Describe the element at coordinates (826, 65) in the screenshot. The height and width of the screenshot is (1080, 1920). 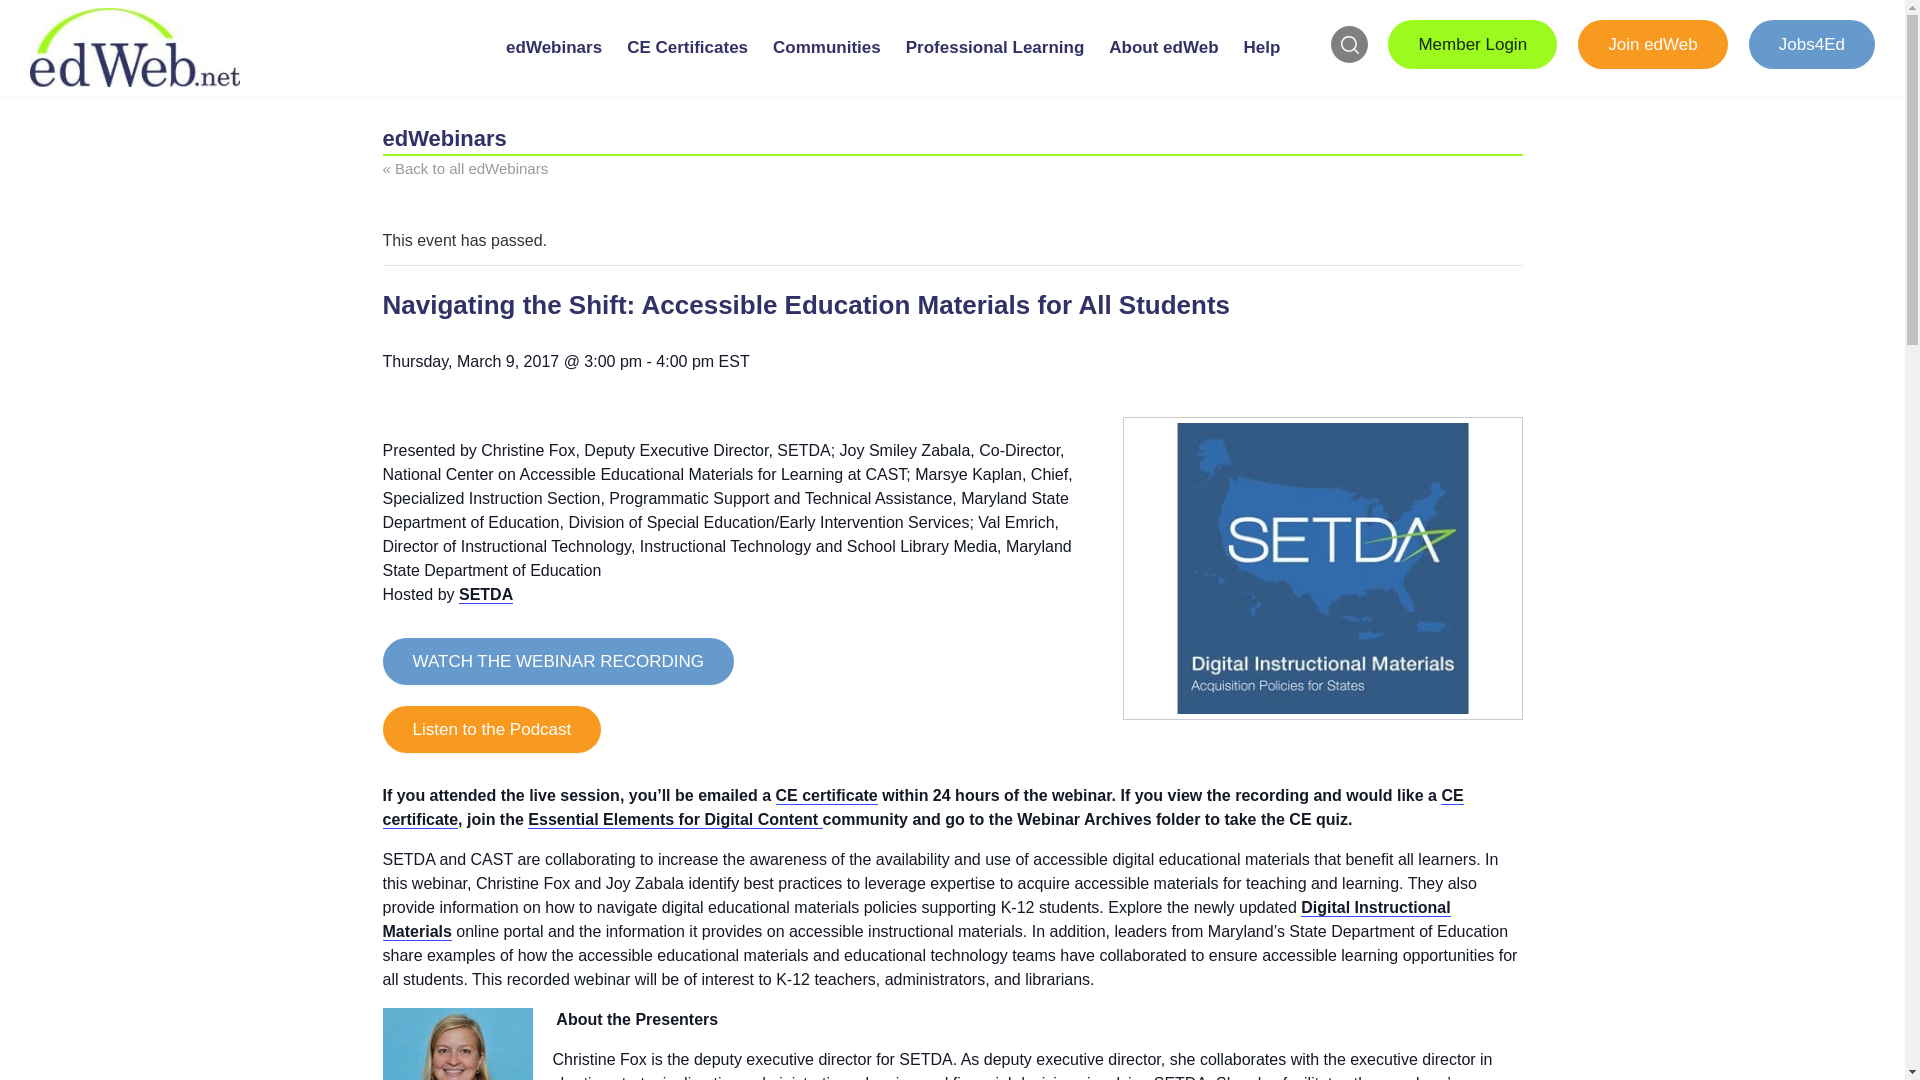
I see `Communities` at that location.